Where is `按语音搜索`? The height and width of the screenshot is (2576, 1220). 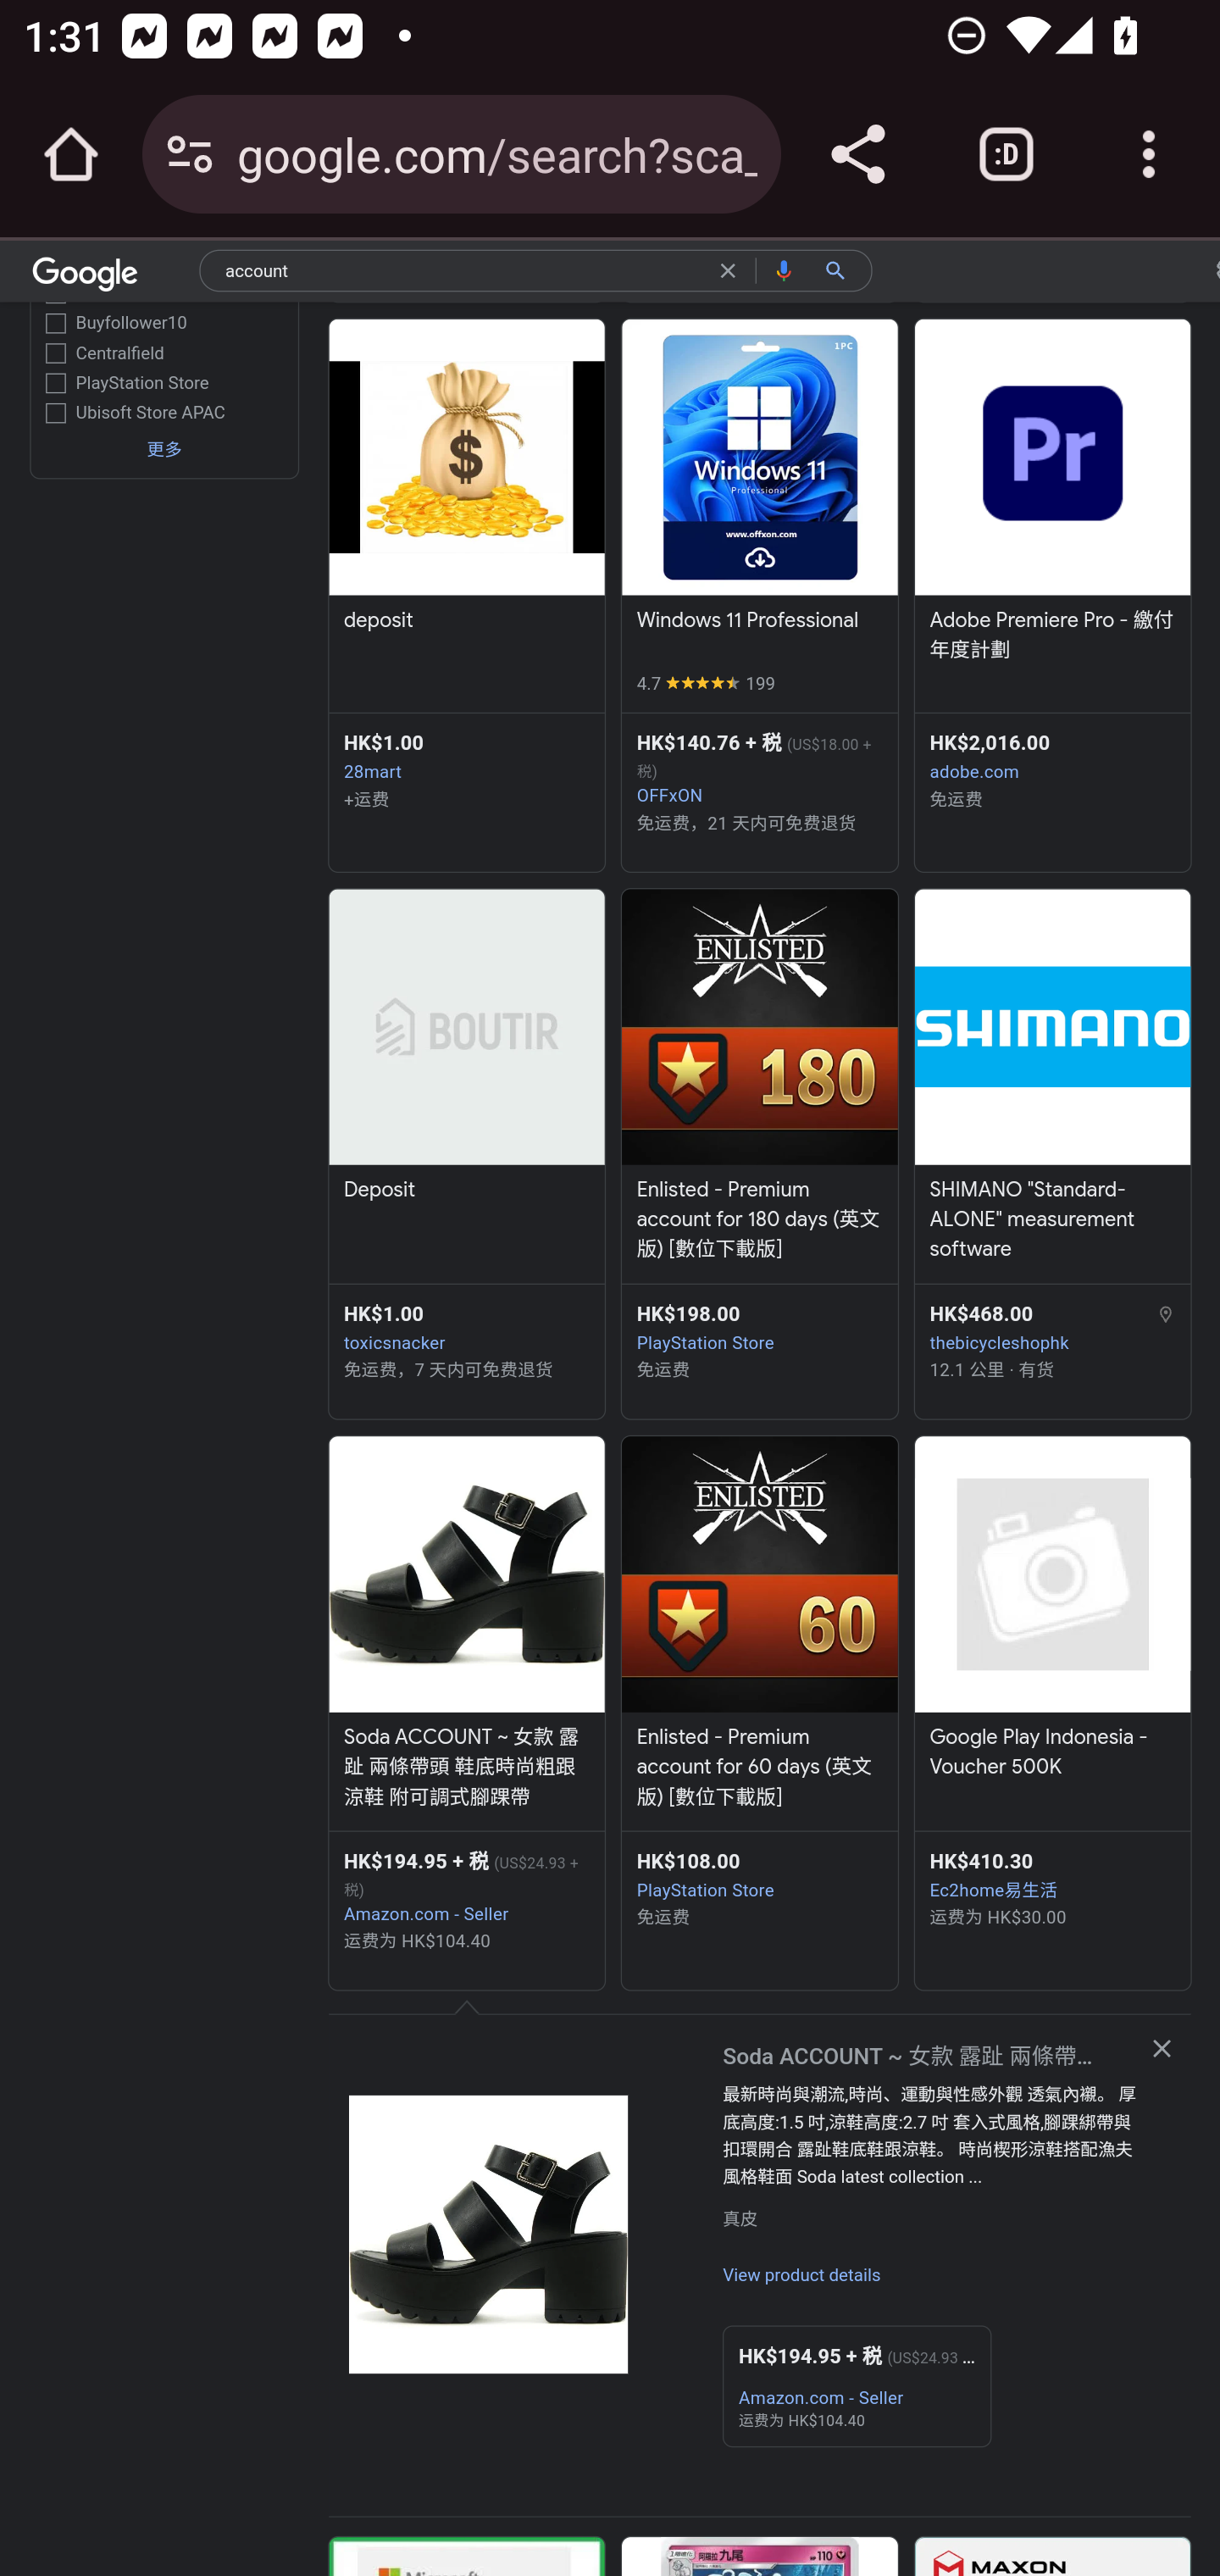
按语音搜索 is located at coordinates (785, 269).